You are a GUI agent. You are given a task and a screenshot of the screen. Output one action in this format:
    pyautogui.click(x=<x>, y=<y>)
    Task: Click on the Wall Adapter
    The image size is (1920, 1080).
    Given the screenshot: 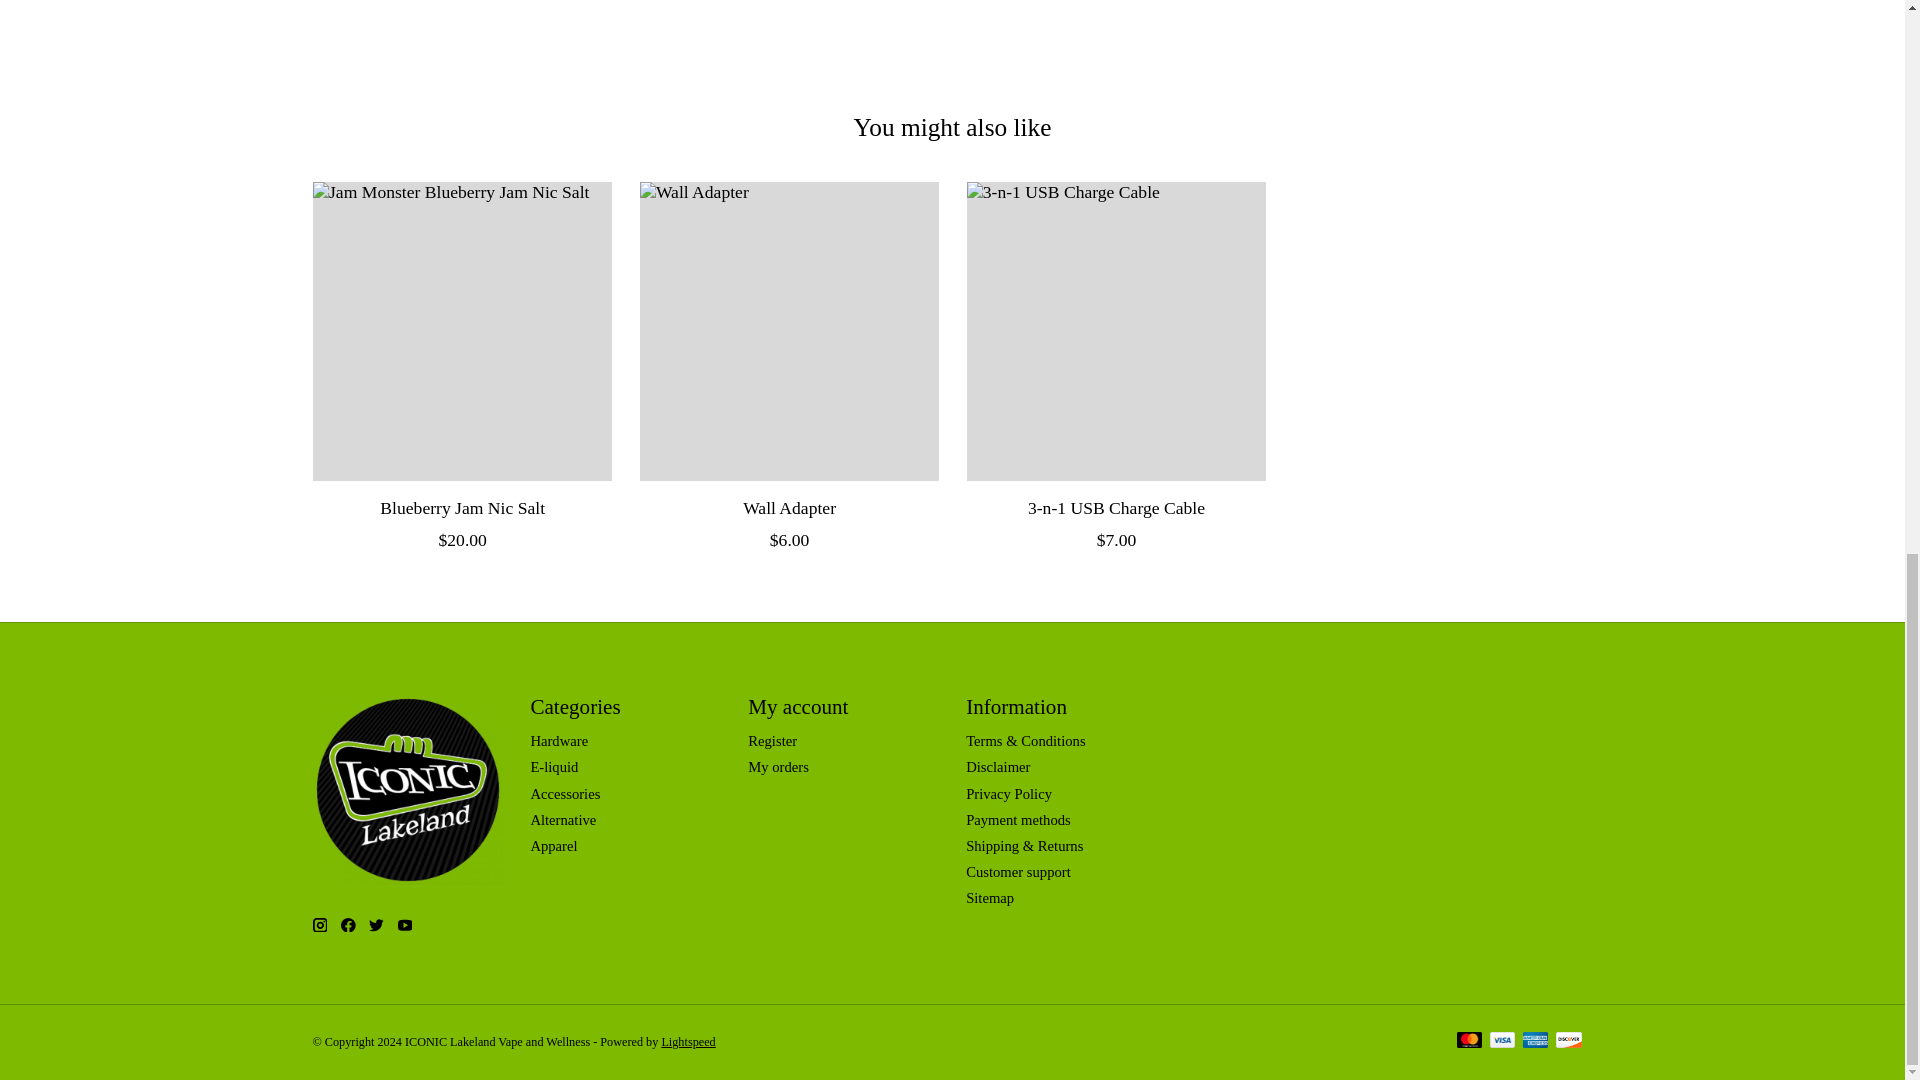 What is the action you would take?
    pyautogui.click(x=788, y=331)
    